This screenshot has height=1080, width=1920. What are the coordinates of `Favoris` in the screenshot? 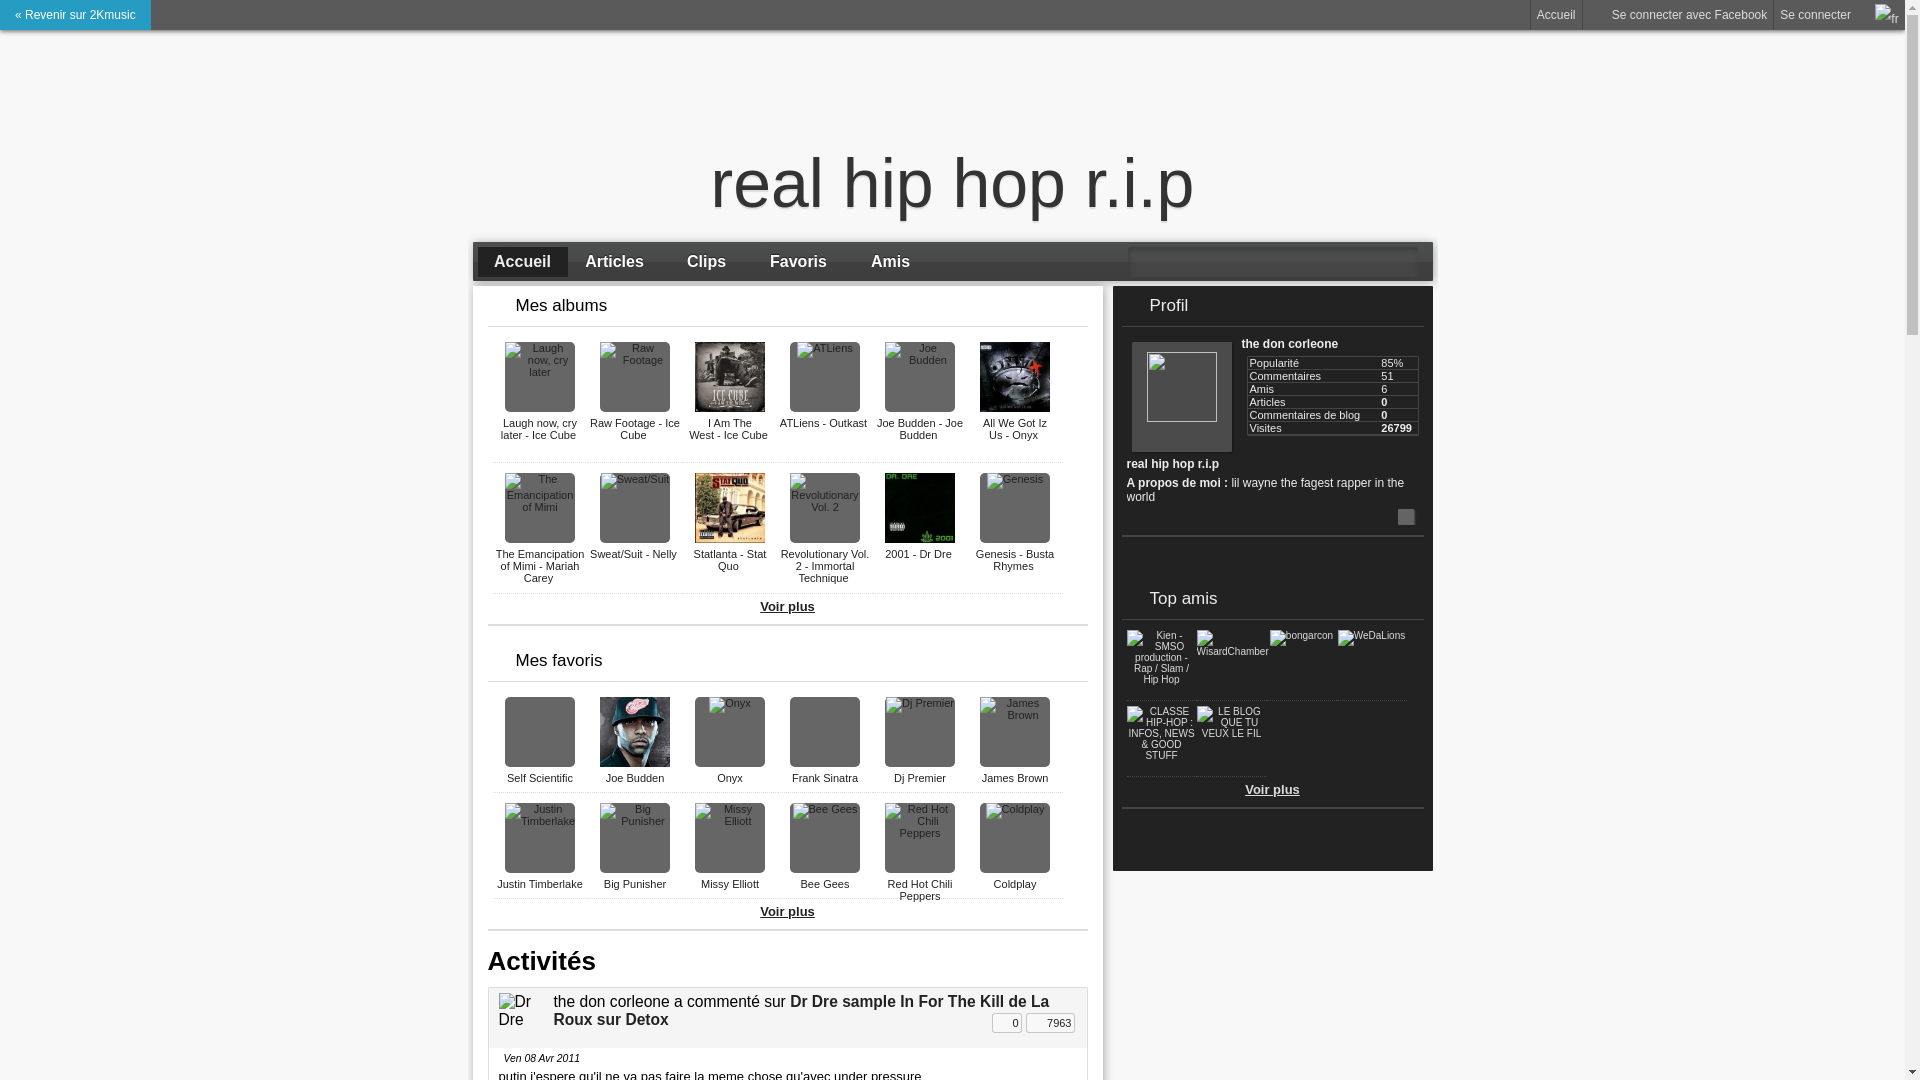 It's located at (799, 262).